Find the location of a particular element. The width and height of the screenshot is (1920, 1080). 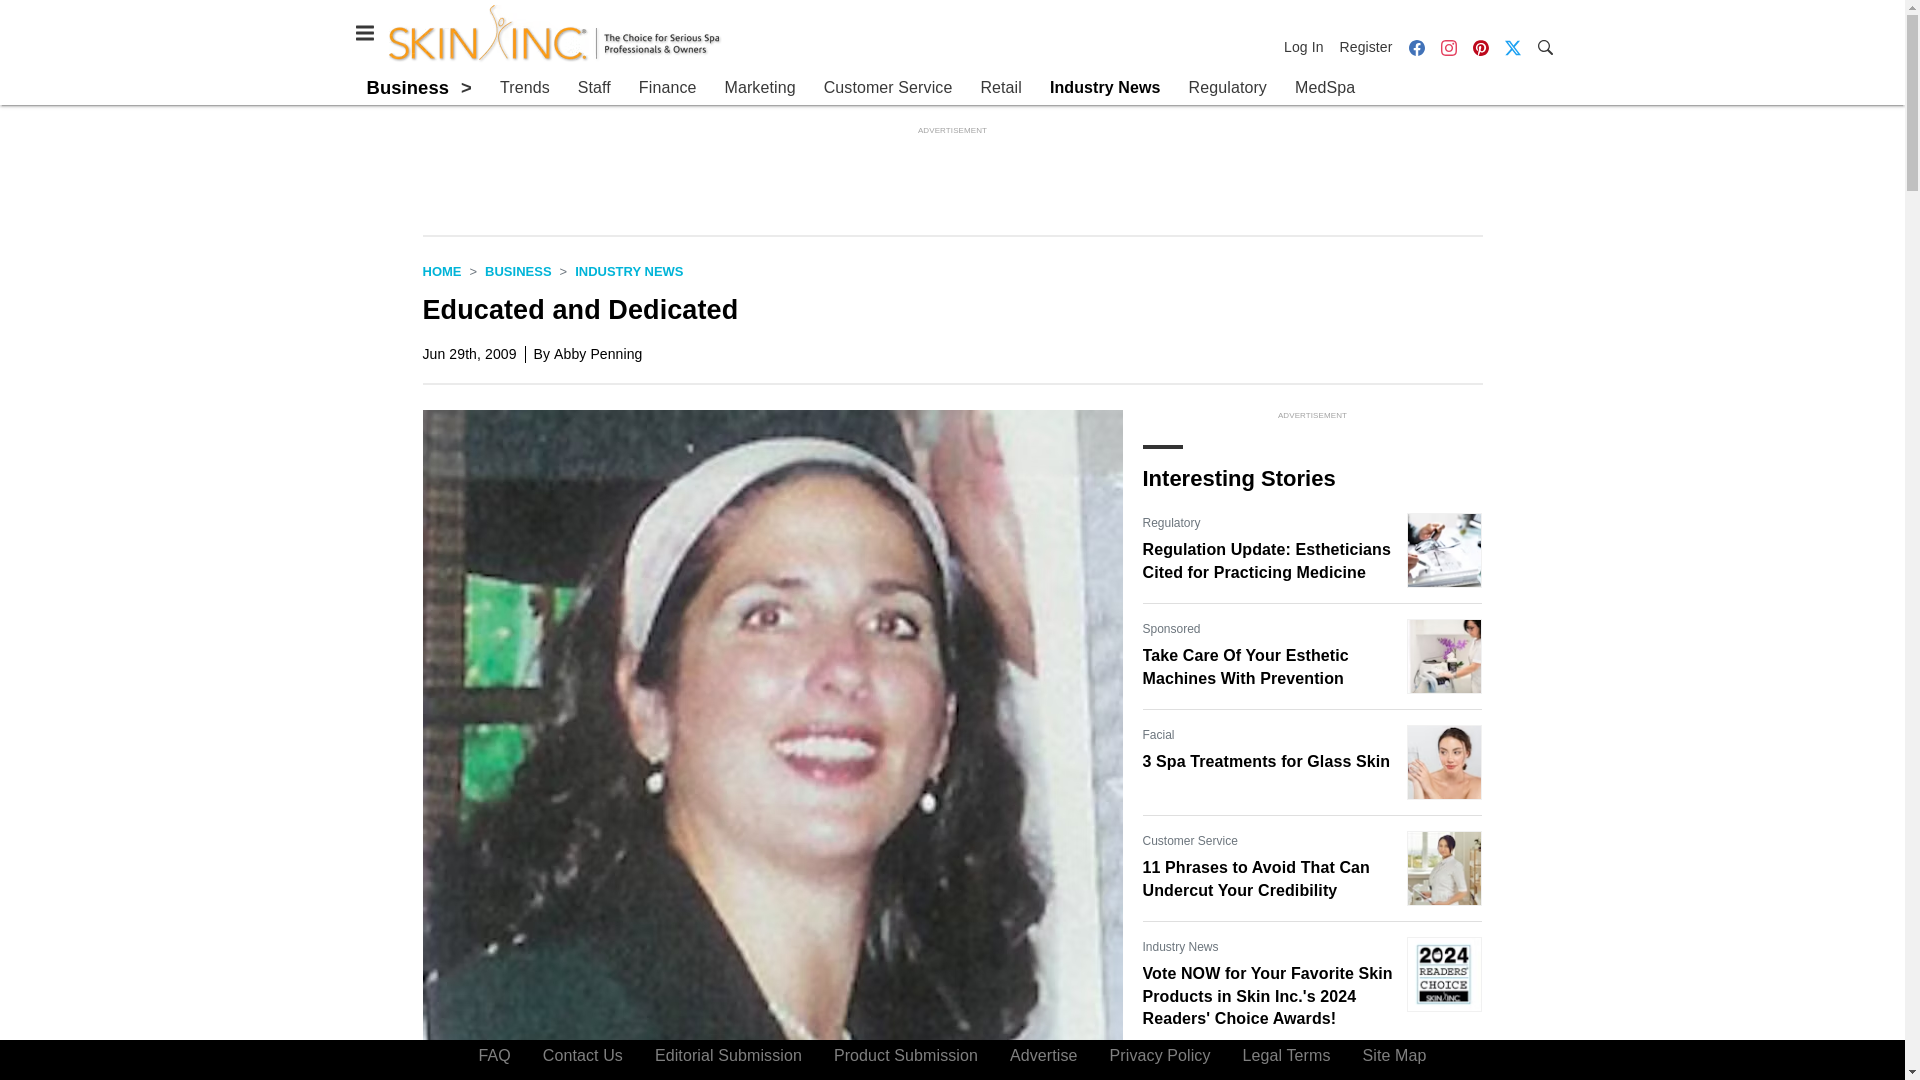

Retail is located at coordinates (1000, 88).